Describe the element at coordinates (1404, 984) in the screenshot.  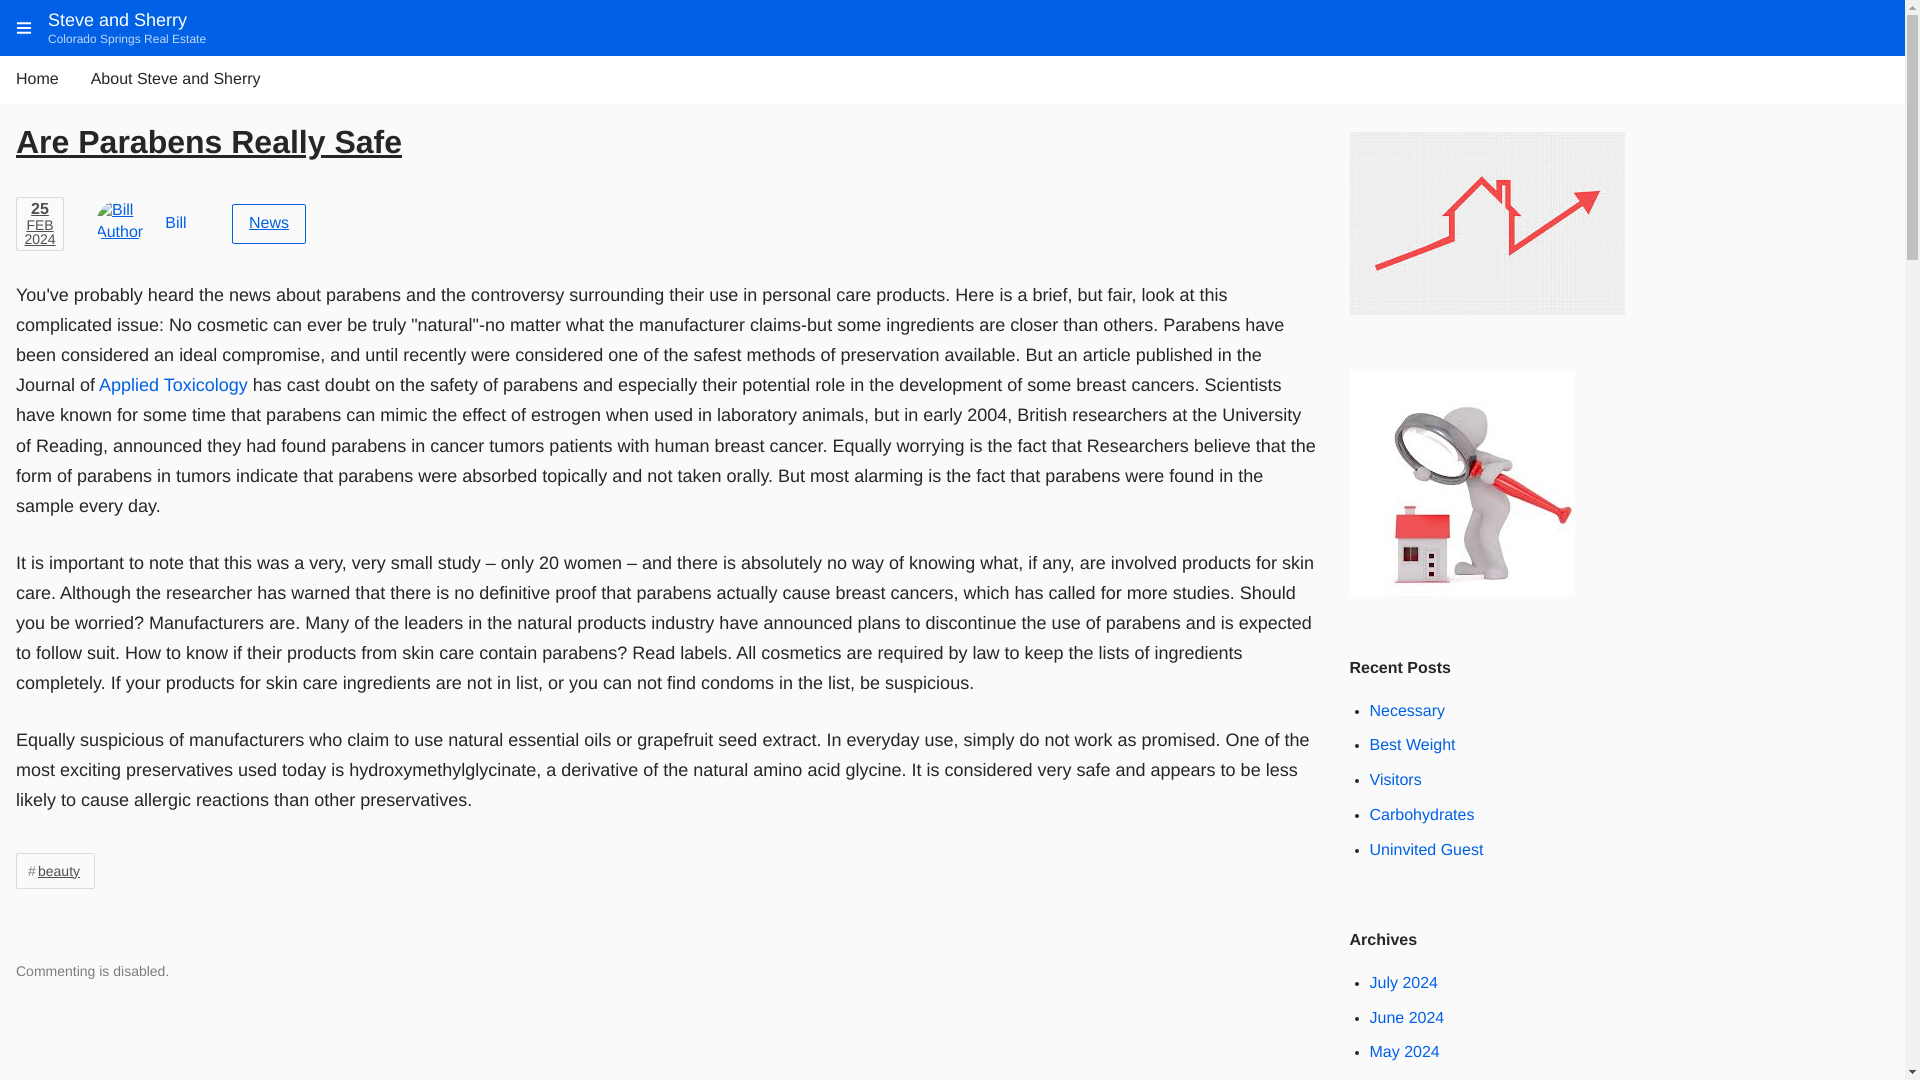
I see `July 2024` at that location.